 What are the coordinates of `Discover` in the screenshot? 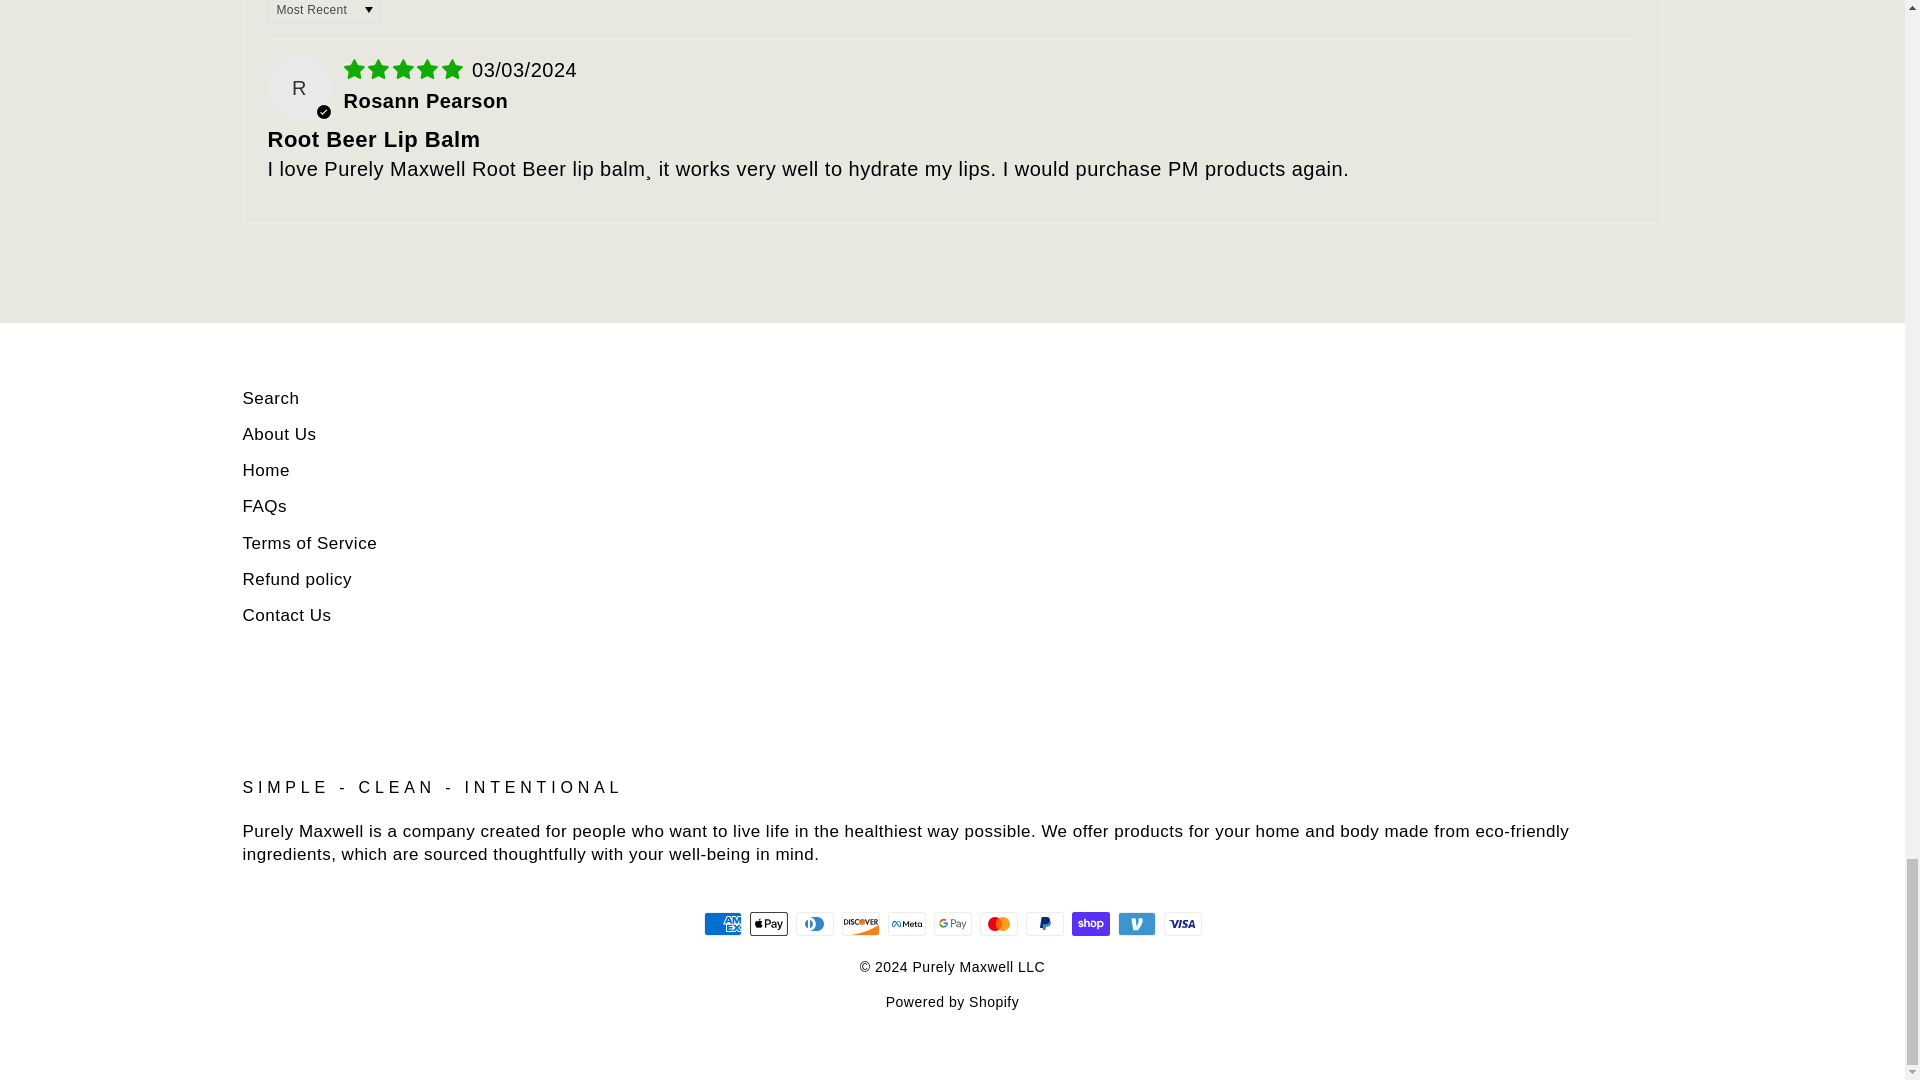 It's located at (860, 924).